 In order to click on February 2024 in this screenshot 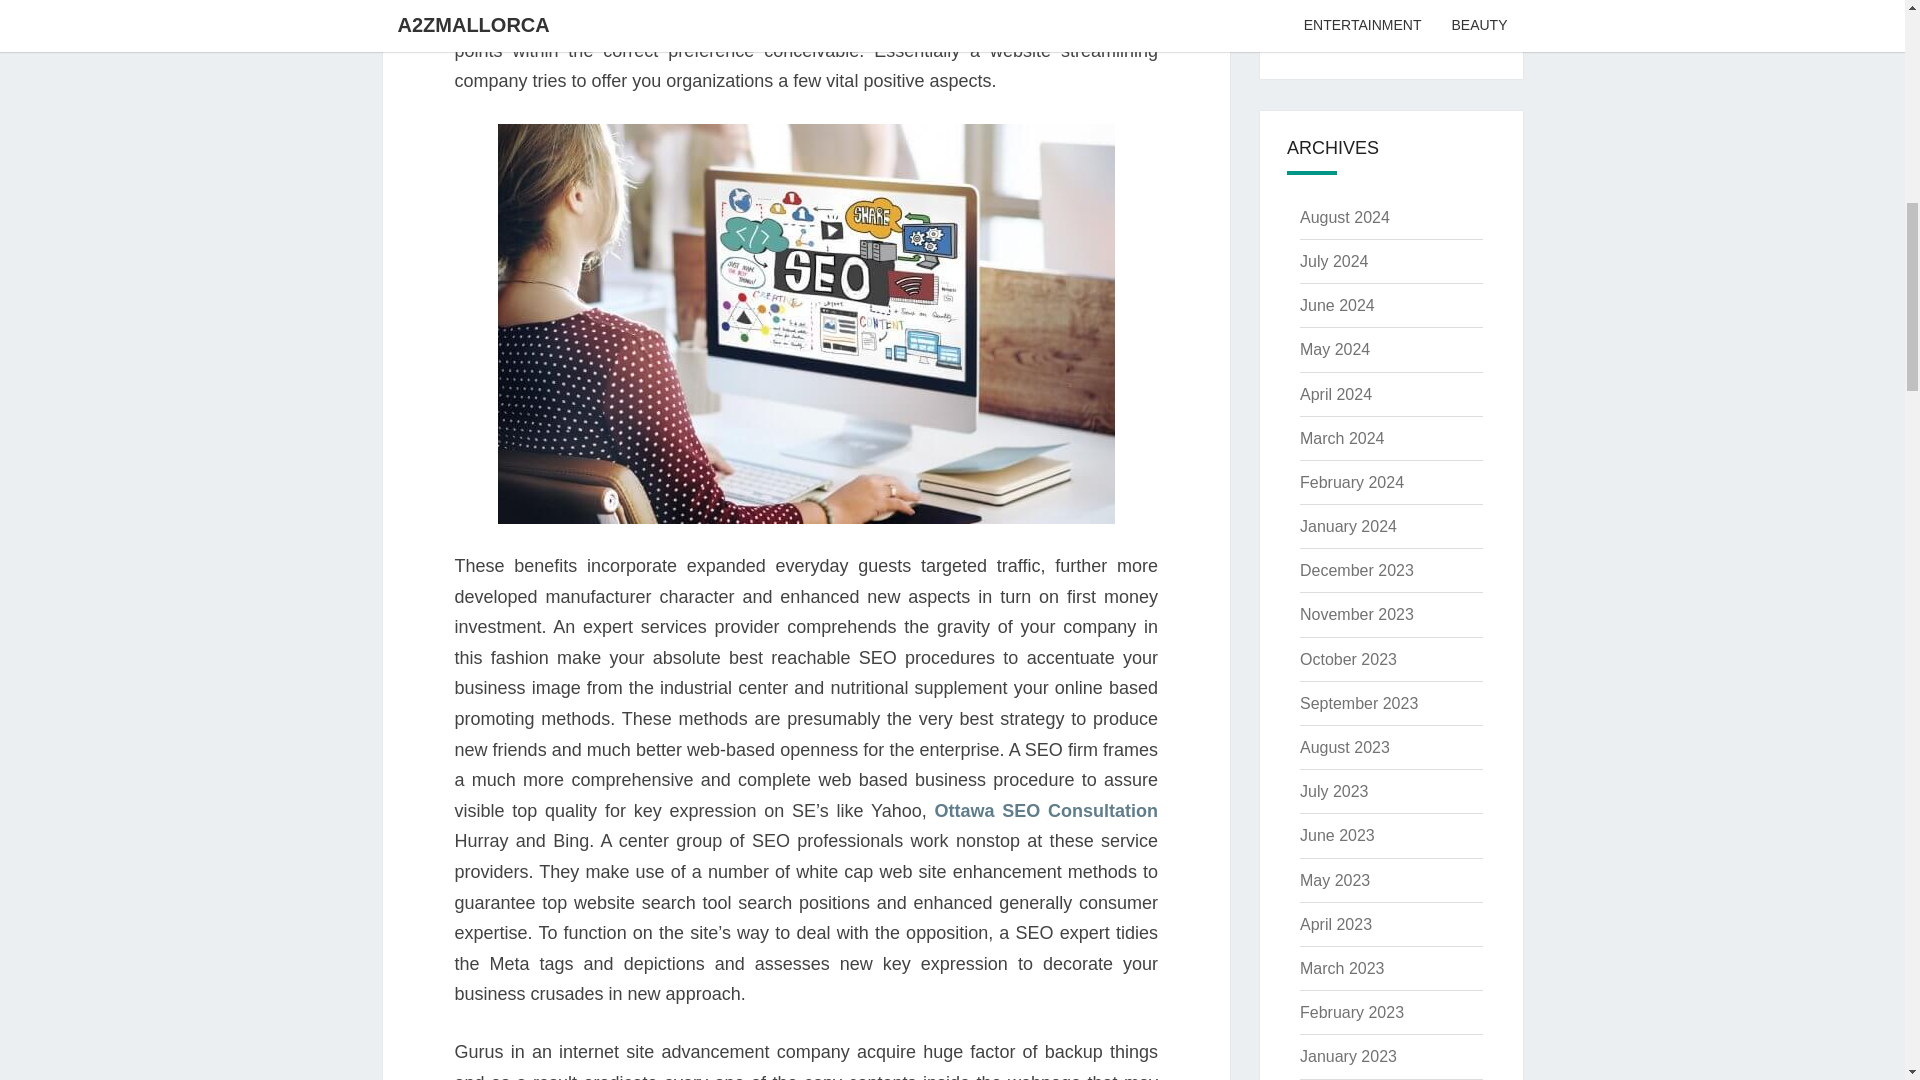, I will do `click(1351, 482)`.